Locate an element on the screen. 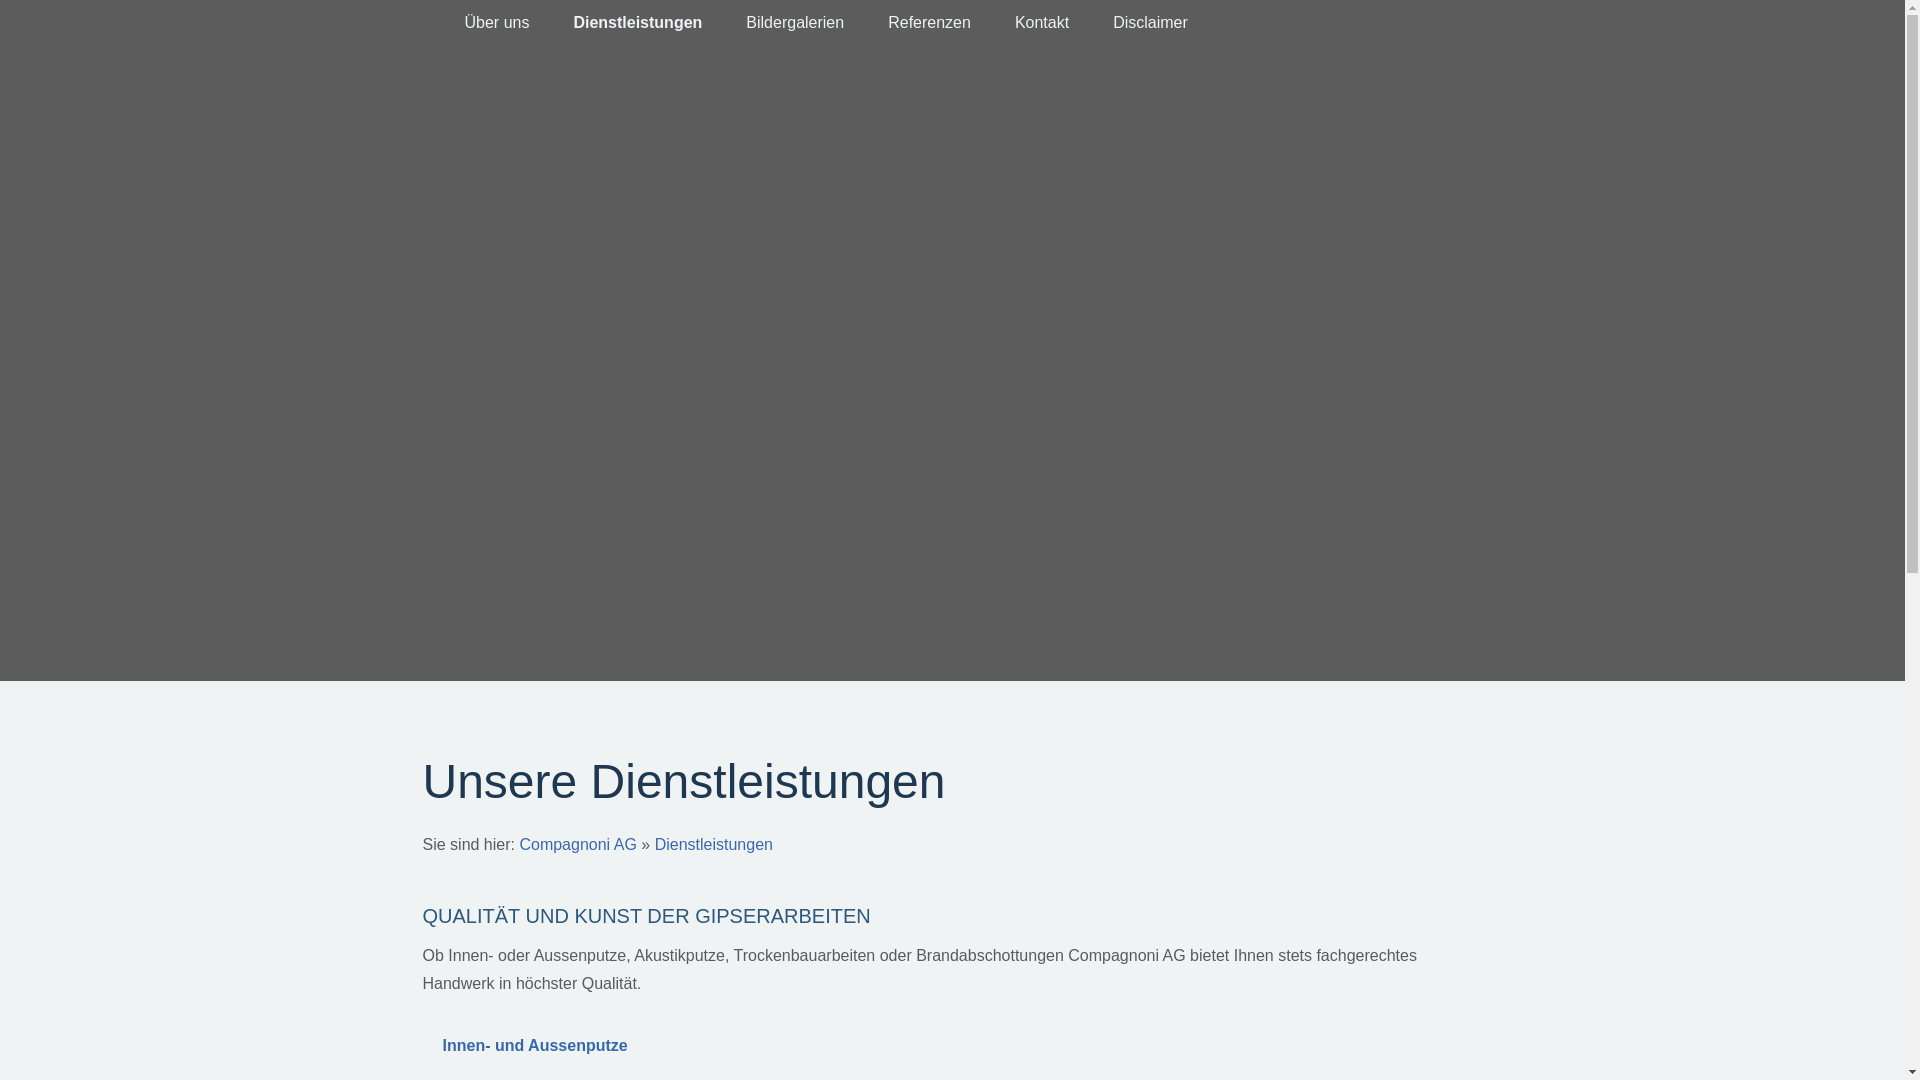  Bildergalerien is located at coordinates (795, 23).